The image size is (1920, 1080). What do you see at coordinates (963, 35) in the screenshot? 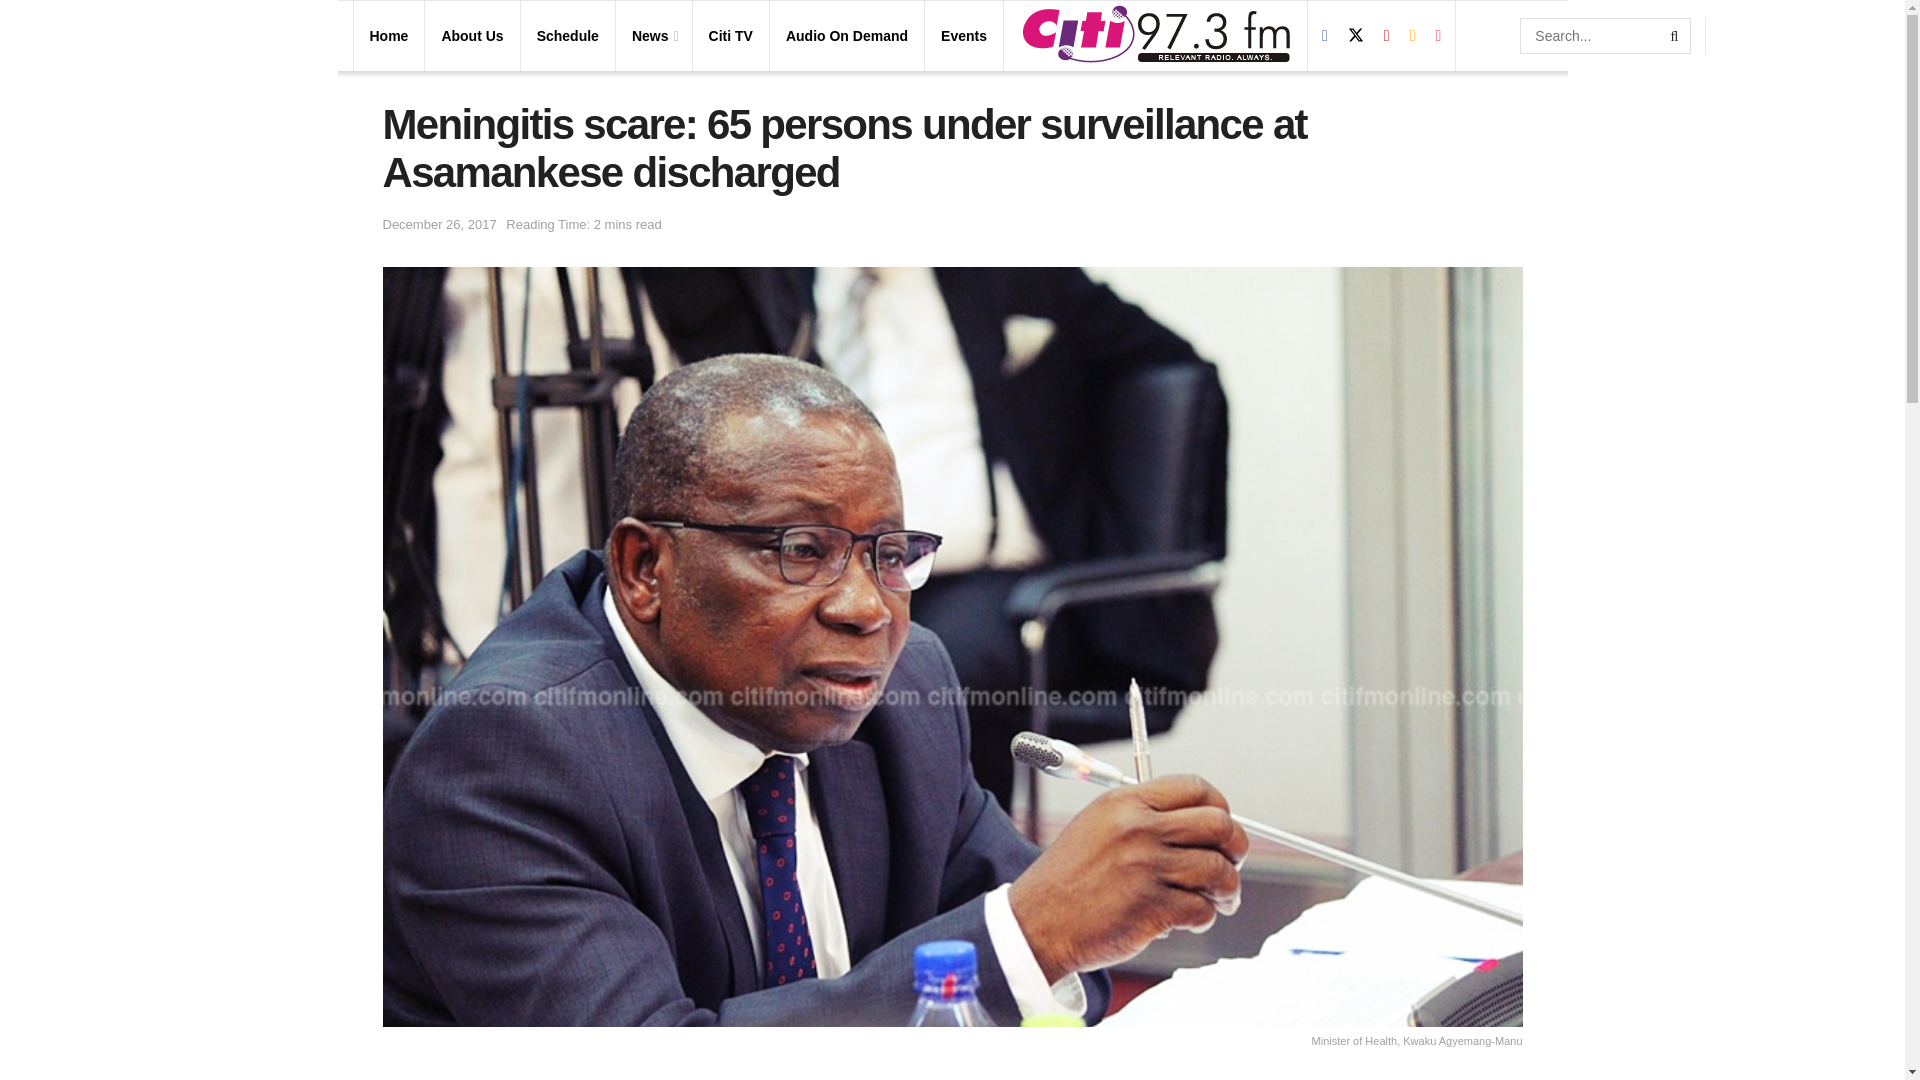
I see `Events` at bounding box center [963, 35].